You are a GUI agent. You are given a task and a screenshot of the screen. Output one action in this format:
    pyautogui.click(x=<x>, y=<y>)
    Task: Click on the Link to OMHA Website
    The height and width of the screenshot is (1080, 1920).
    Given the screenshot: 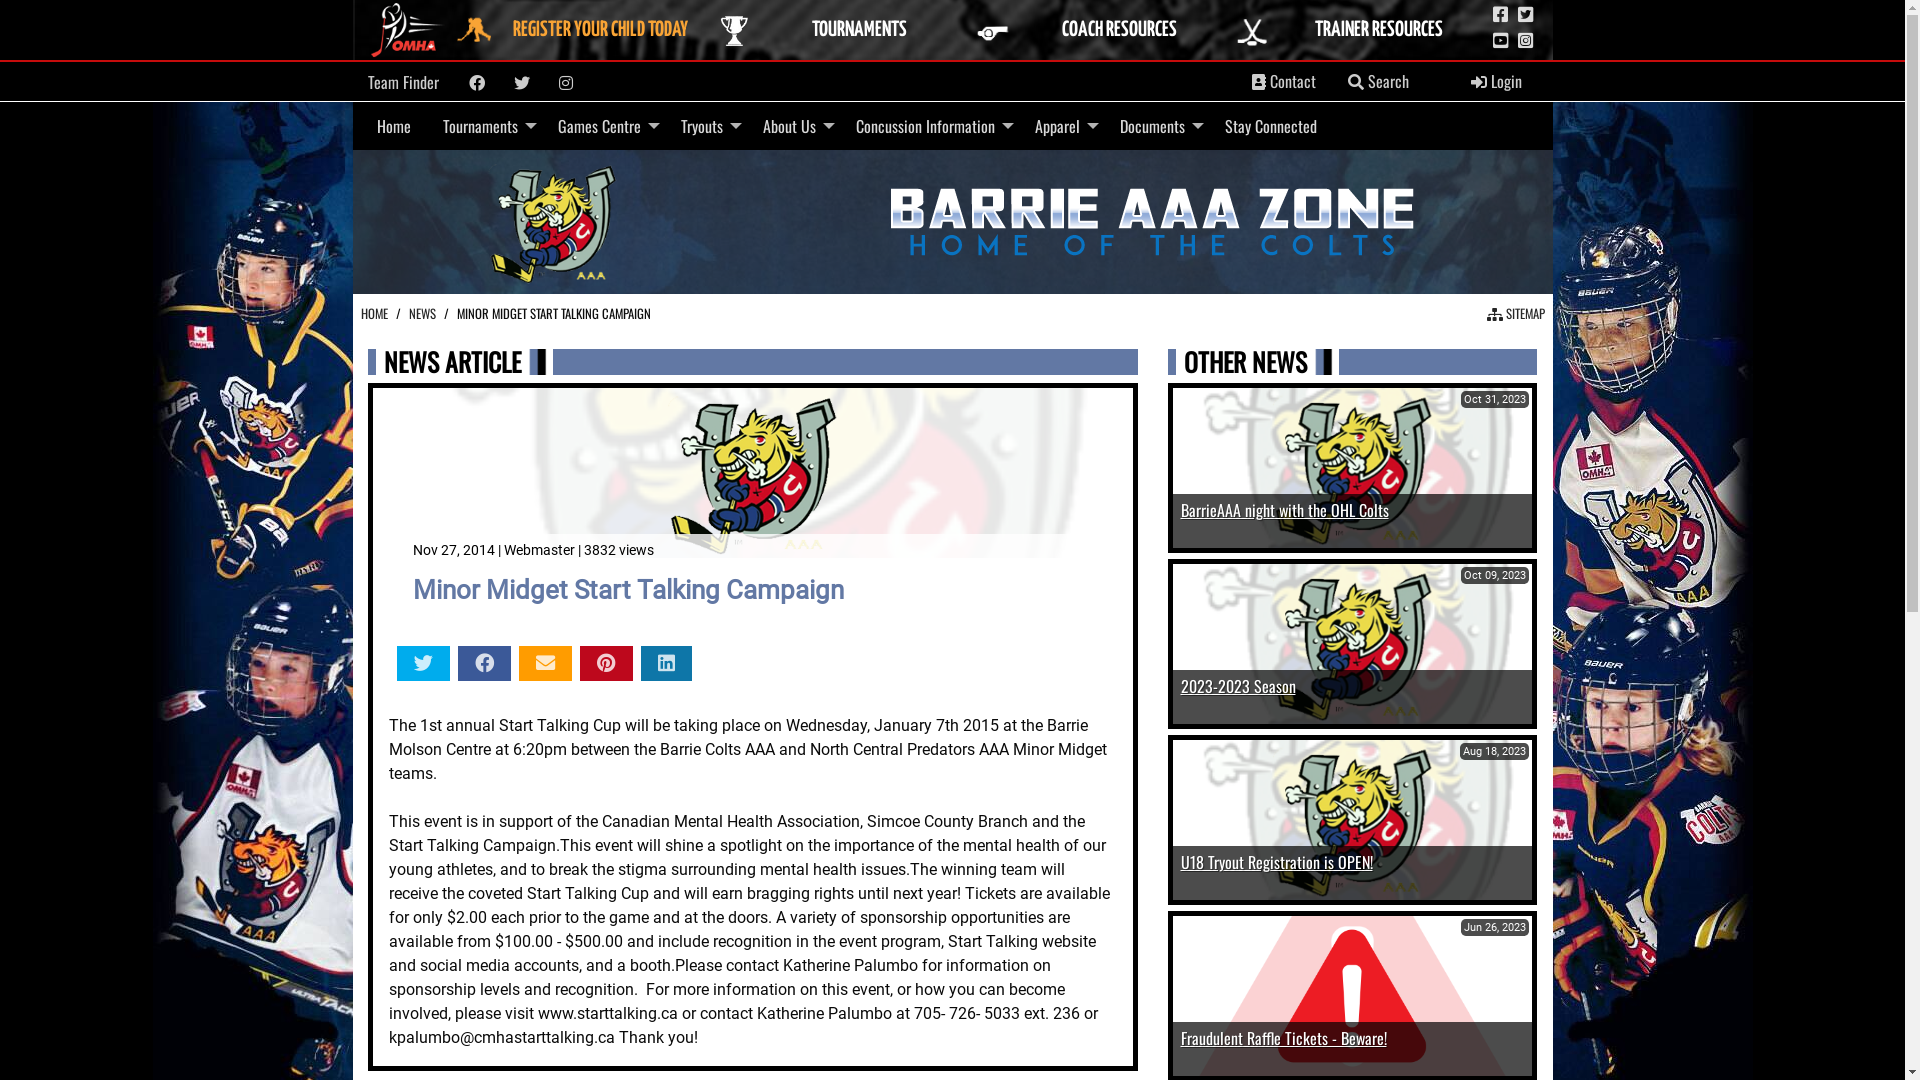 What is the action you would take?
    pyautogui.click(x=409, y=30)
    